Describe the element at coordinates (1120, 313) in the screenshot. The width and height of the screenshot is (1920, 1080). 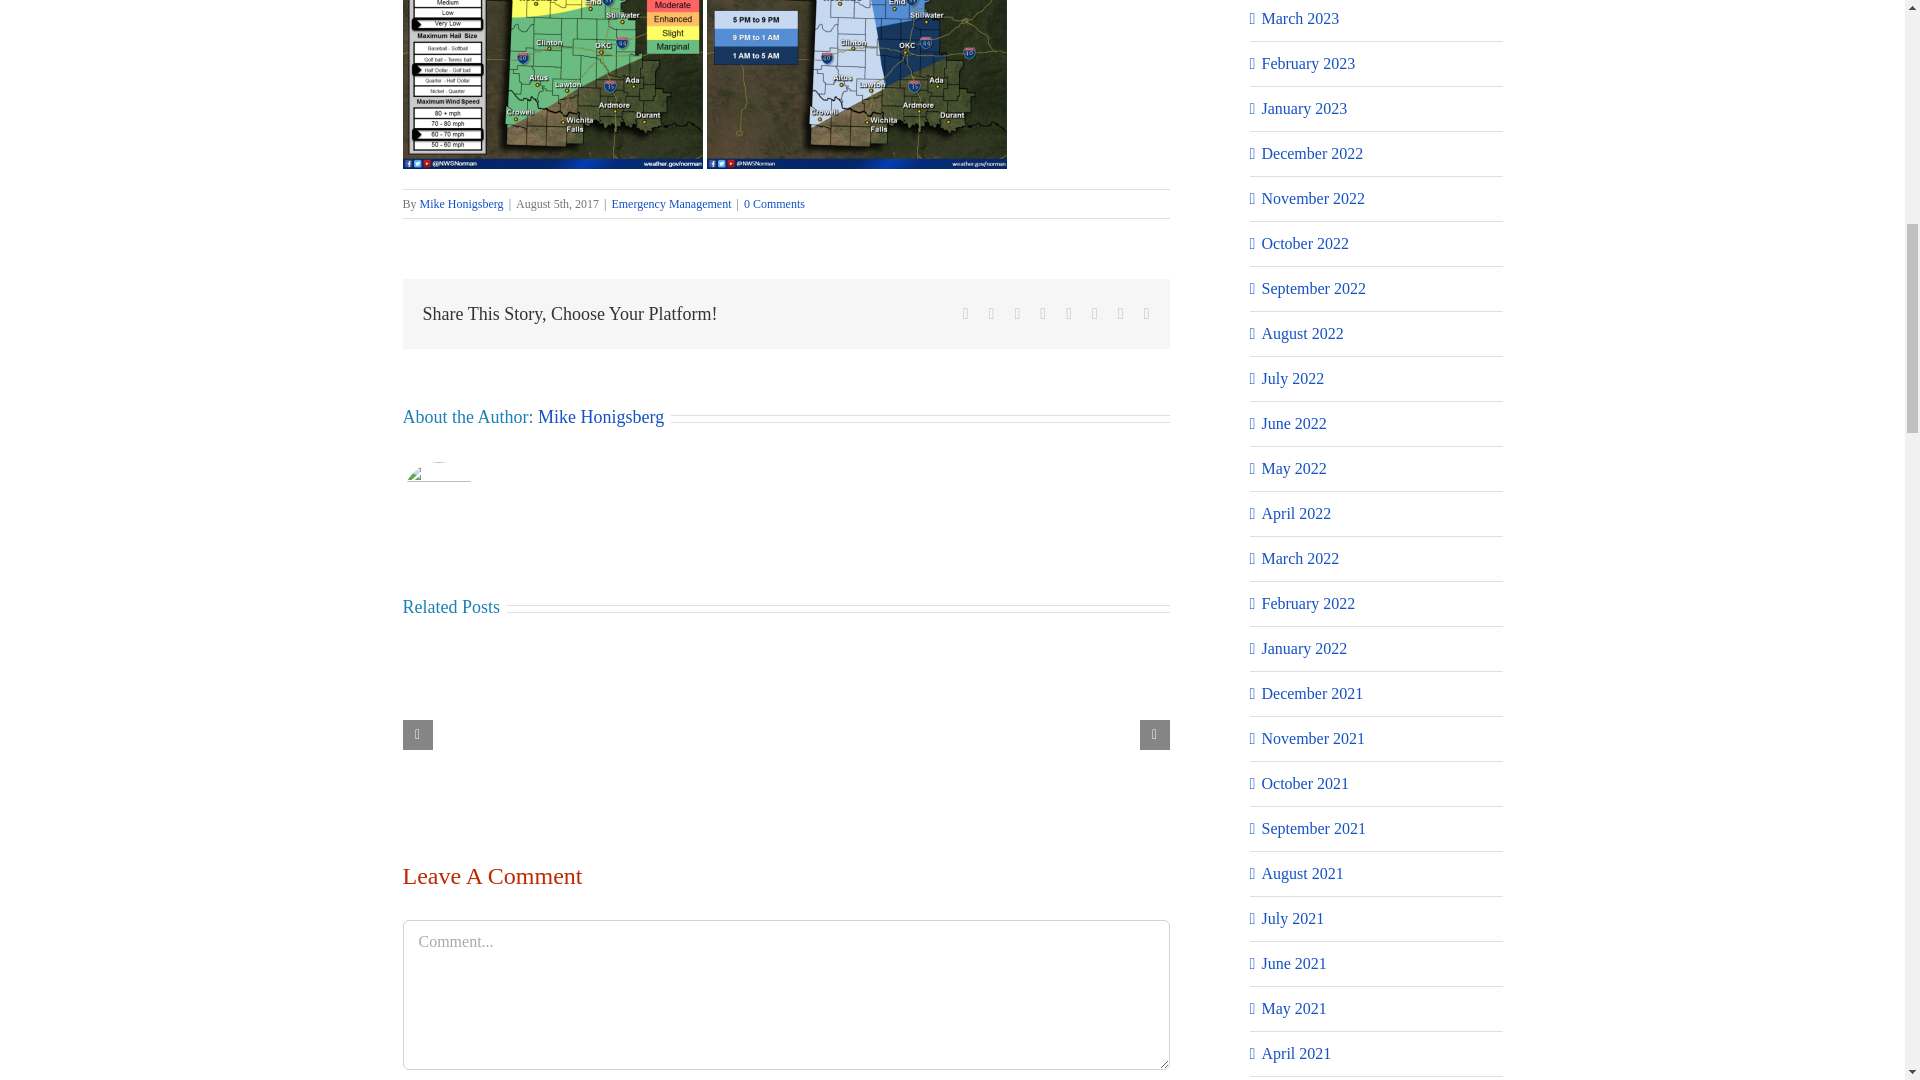
I see `Vk` at that location.